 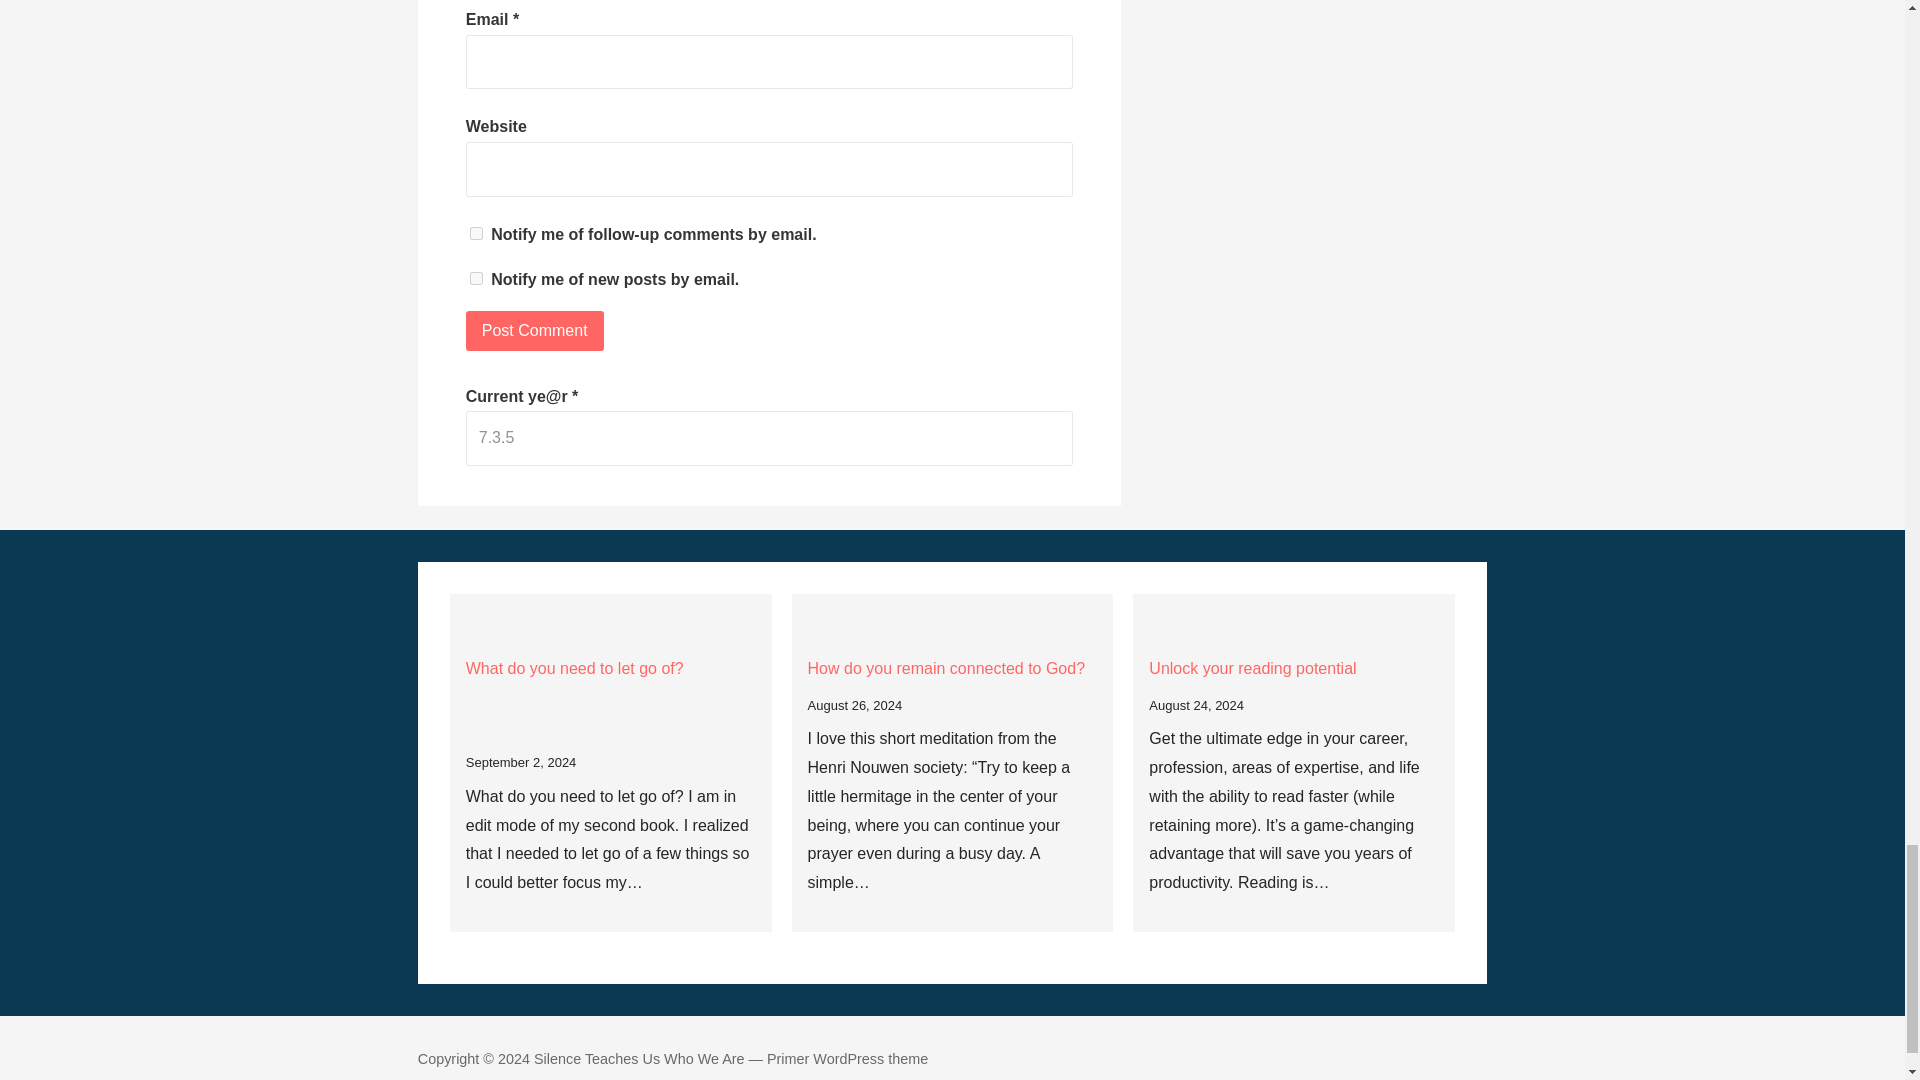 I want to click on Post Comment, so click(x=535, y=331).